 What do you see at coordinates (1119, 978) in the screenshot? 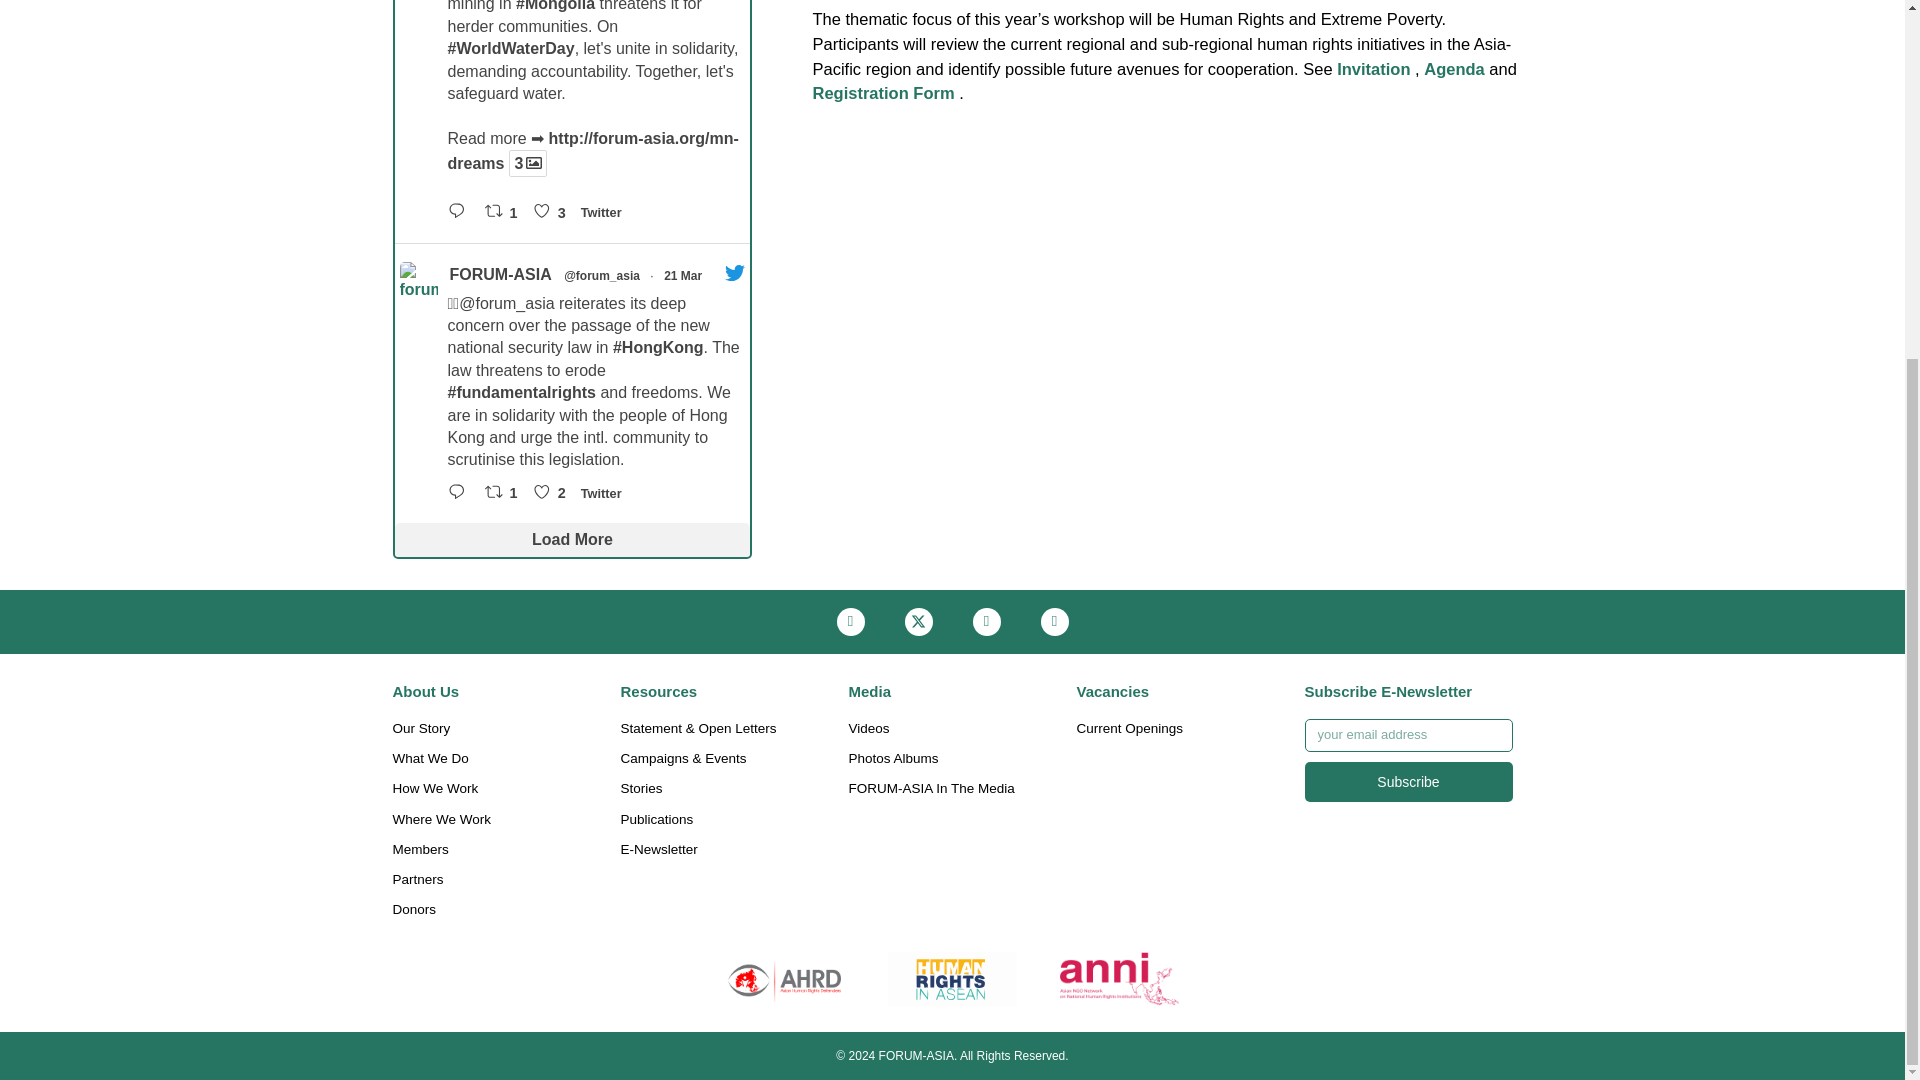
I see `Default Title` at bounding box center [1119, 978].